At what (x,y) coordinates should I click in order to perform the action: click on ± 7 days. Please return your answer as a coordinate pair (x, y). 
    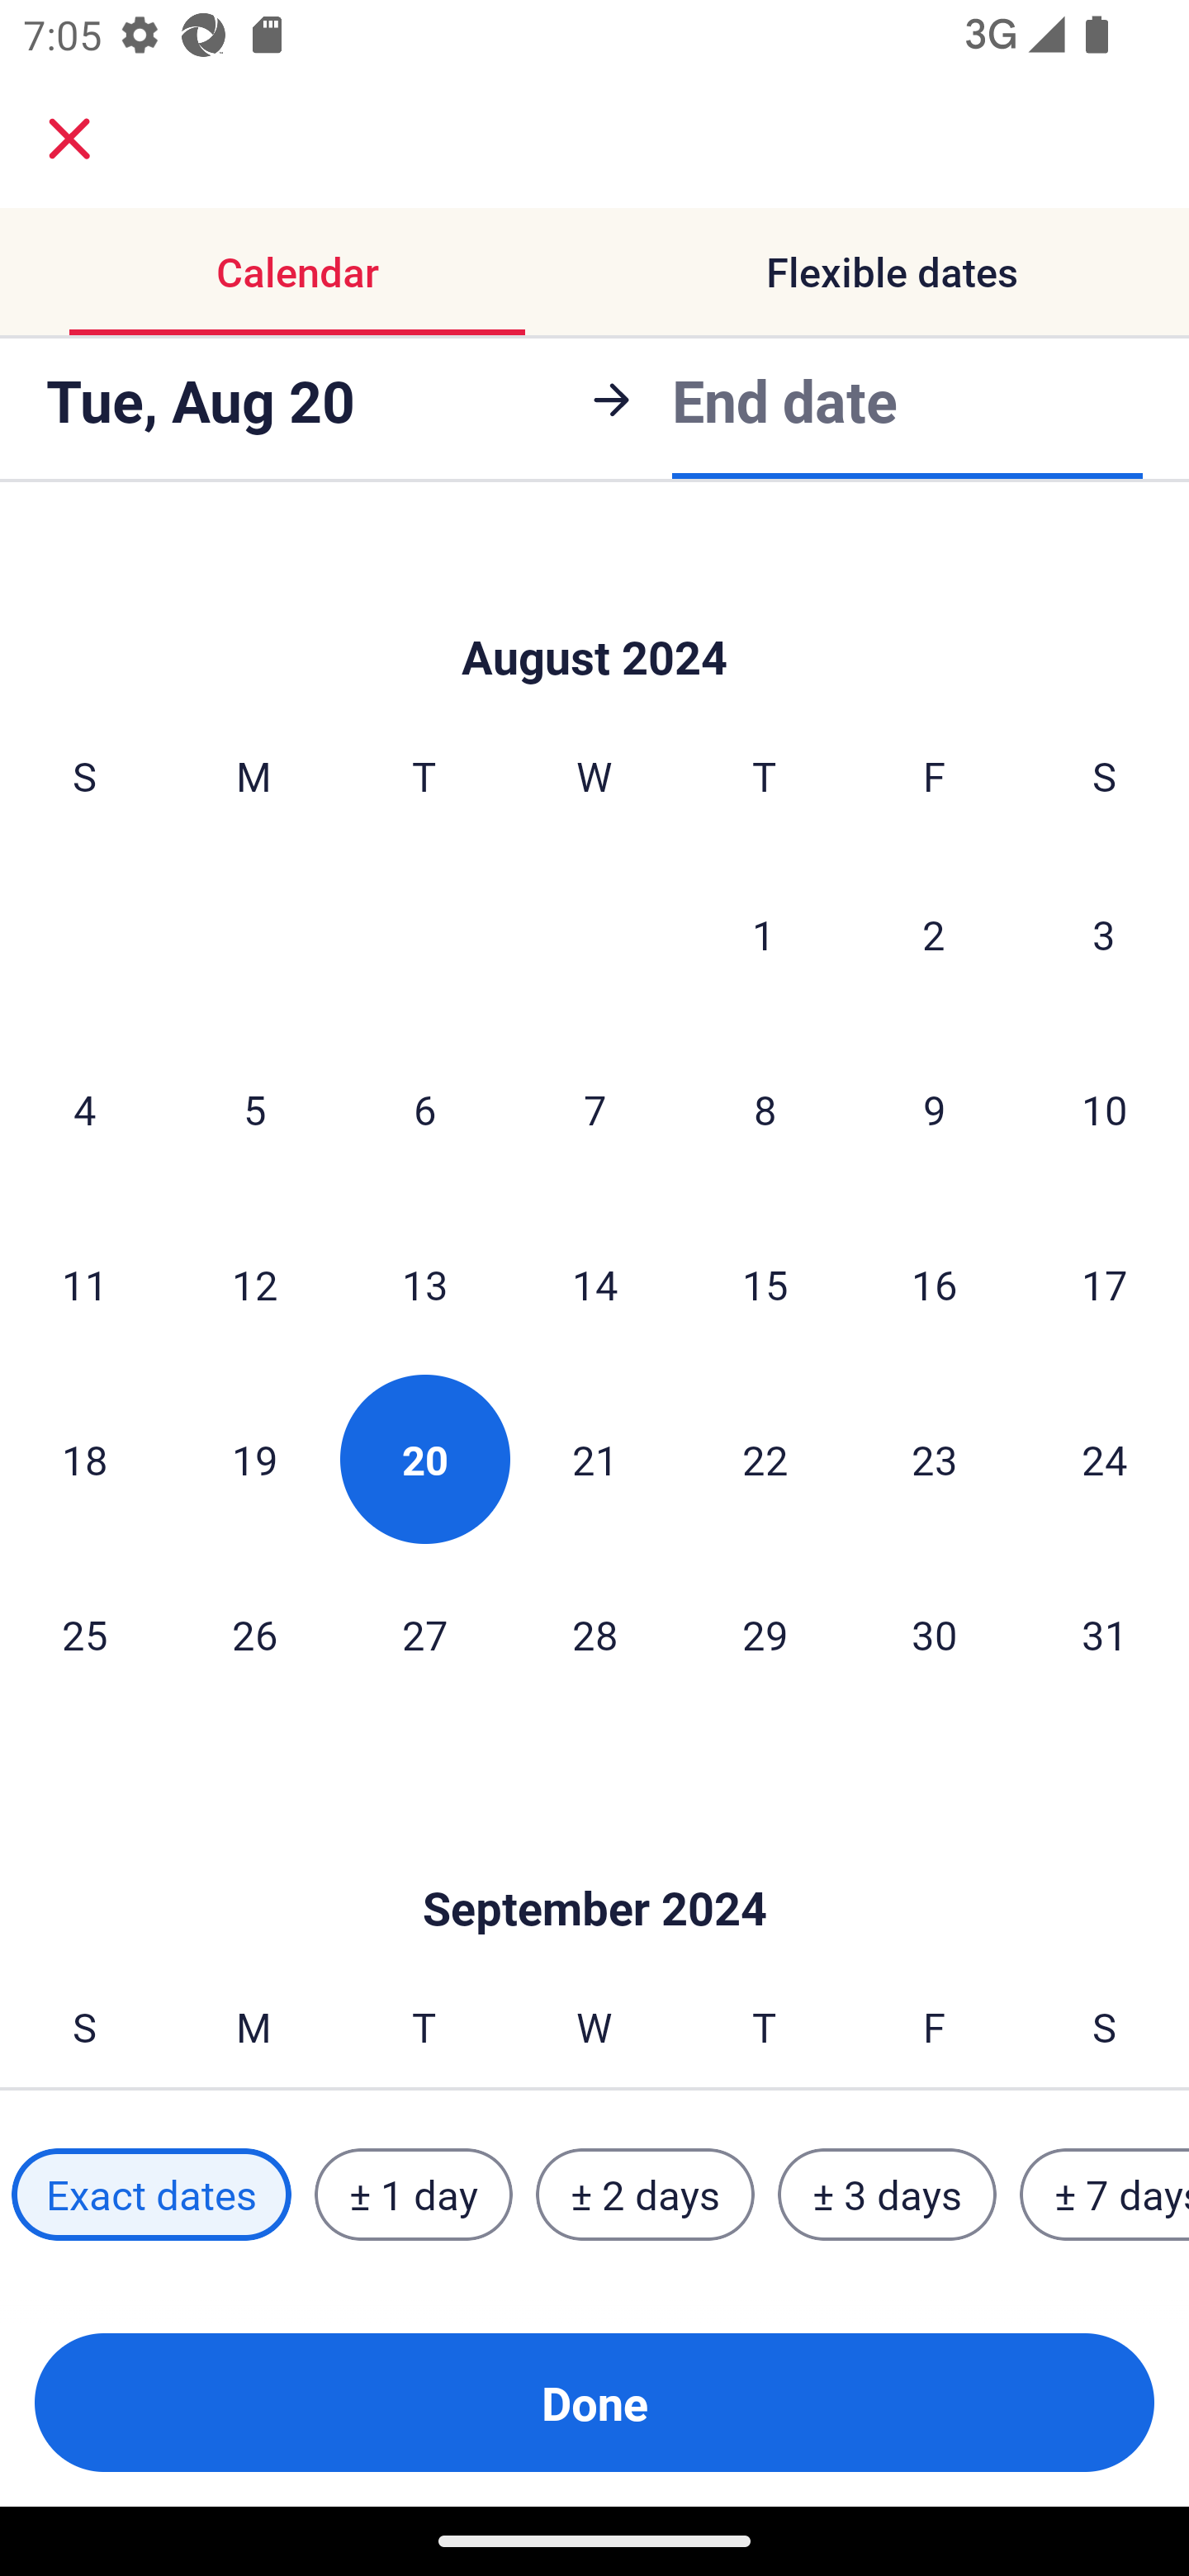
    Looking at the image, I should click on (1105, 2195).